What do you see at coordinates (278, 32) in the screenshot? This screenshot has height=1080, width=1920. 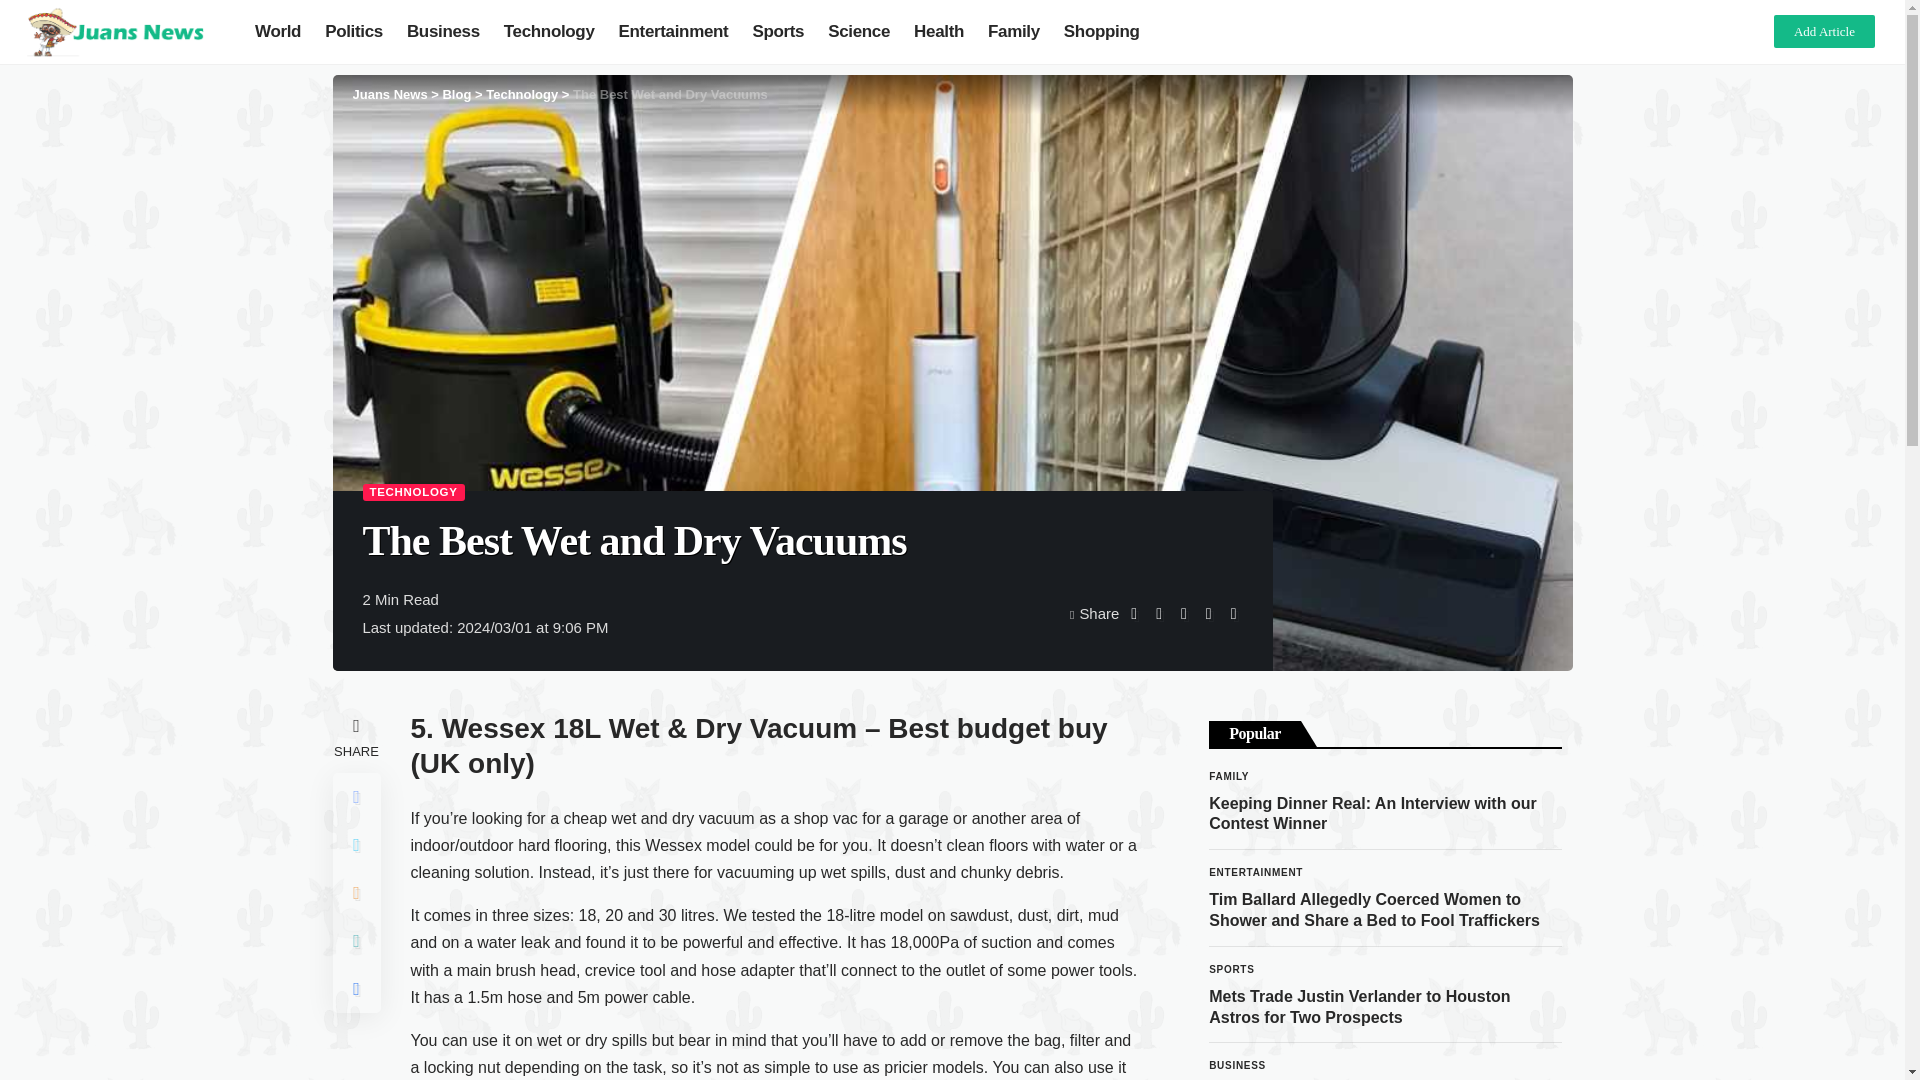 I see `World` at bounding box center [278, 32].